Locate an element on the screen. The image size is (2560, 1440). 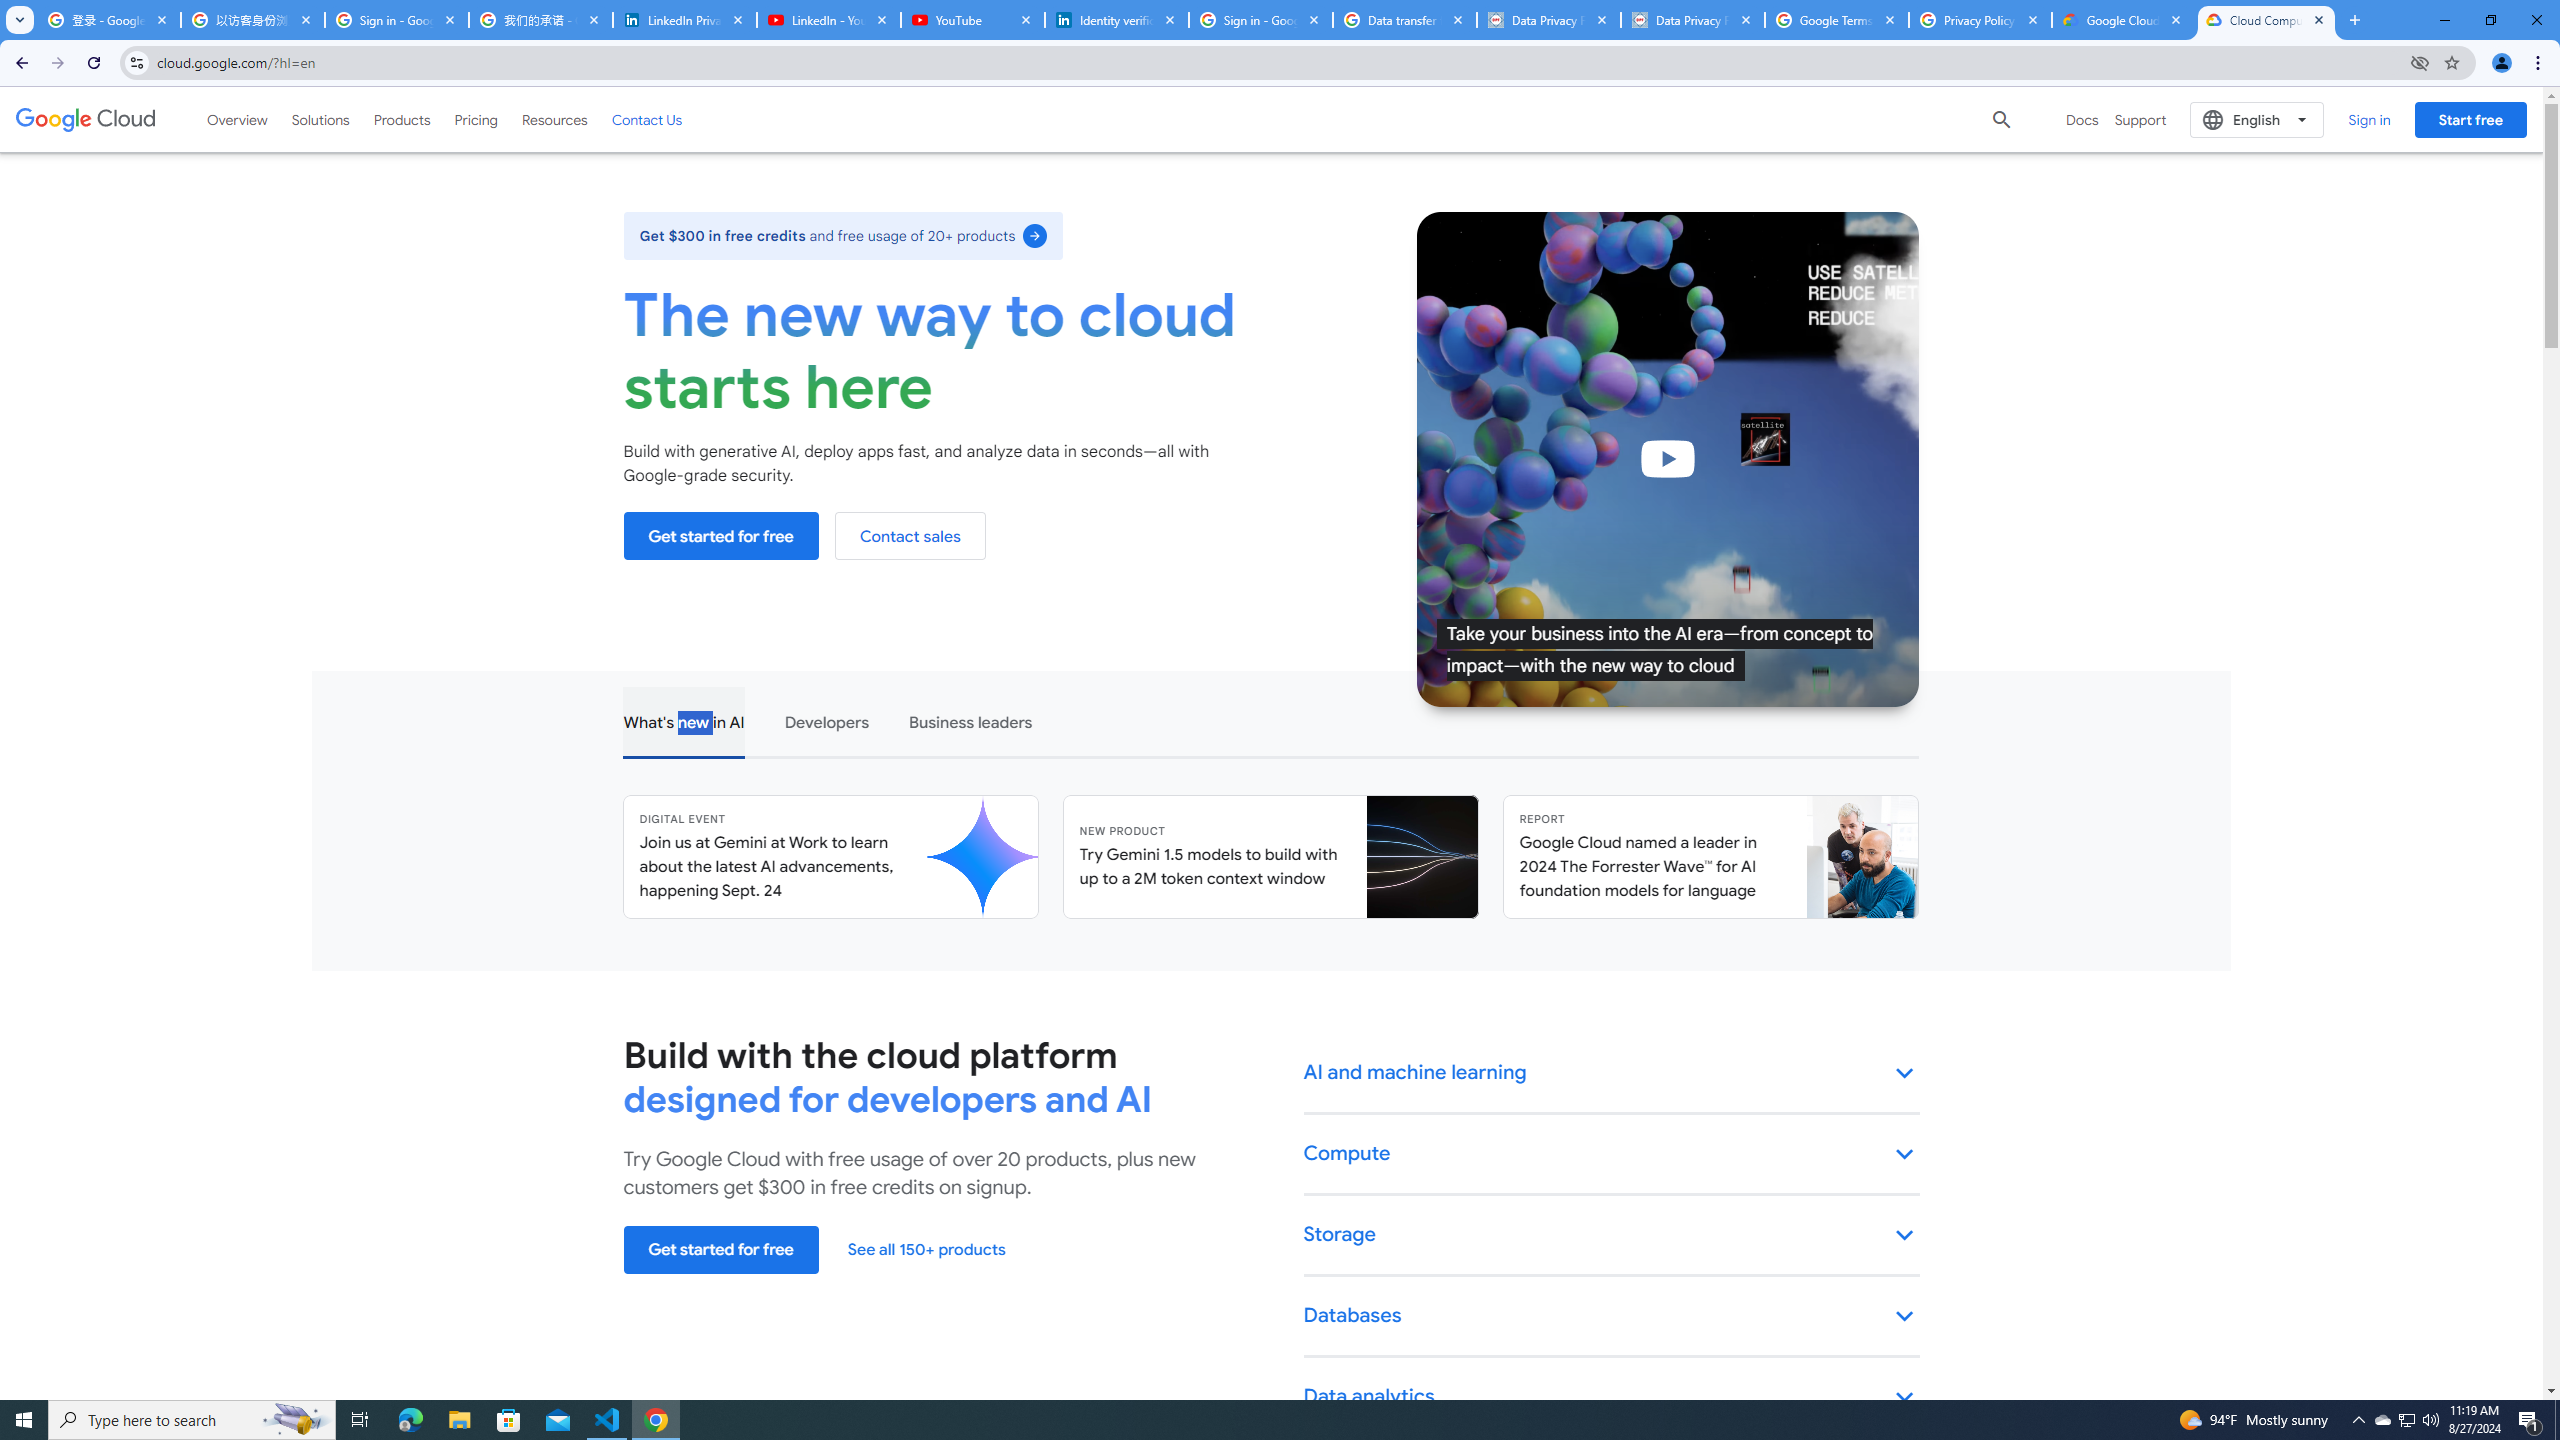
AI and machine learning keyboard_arrow_down is located at coordinates (1612, 1073).